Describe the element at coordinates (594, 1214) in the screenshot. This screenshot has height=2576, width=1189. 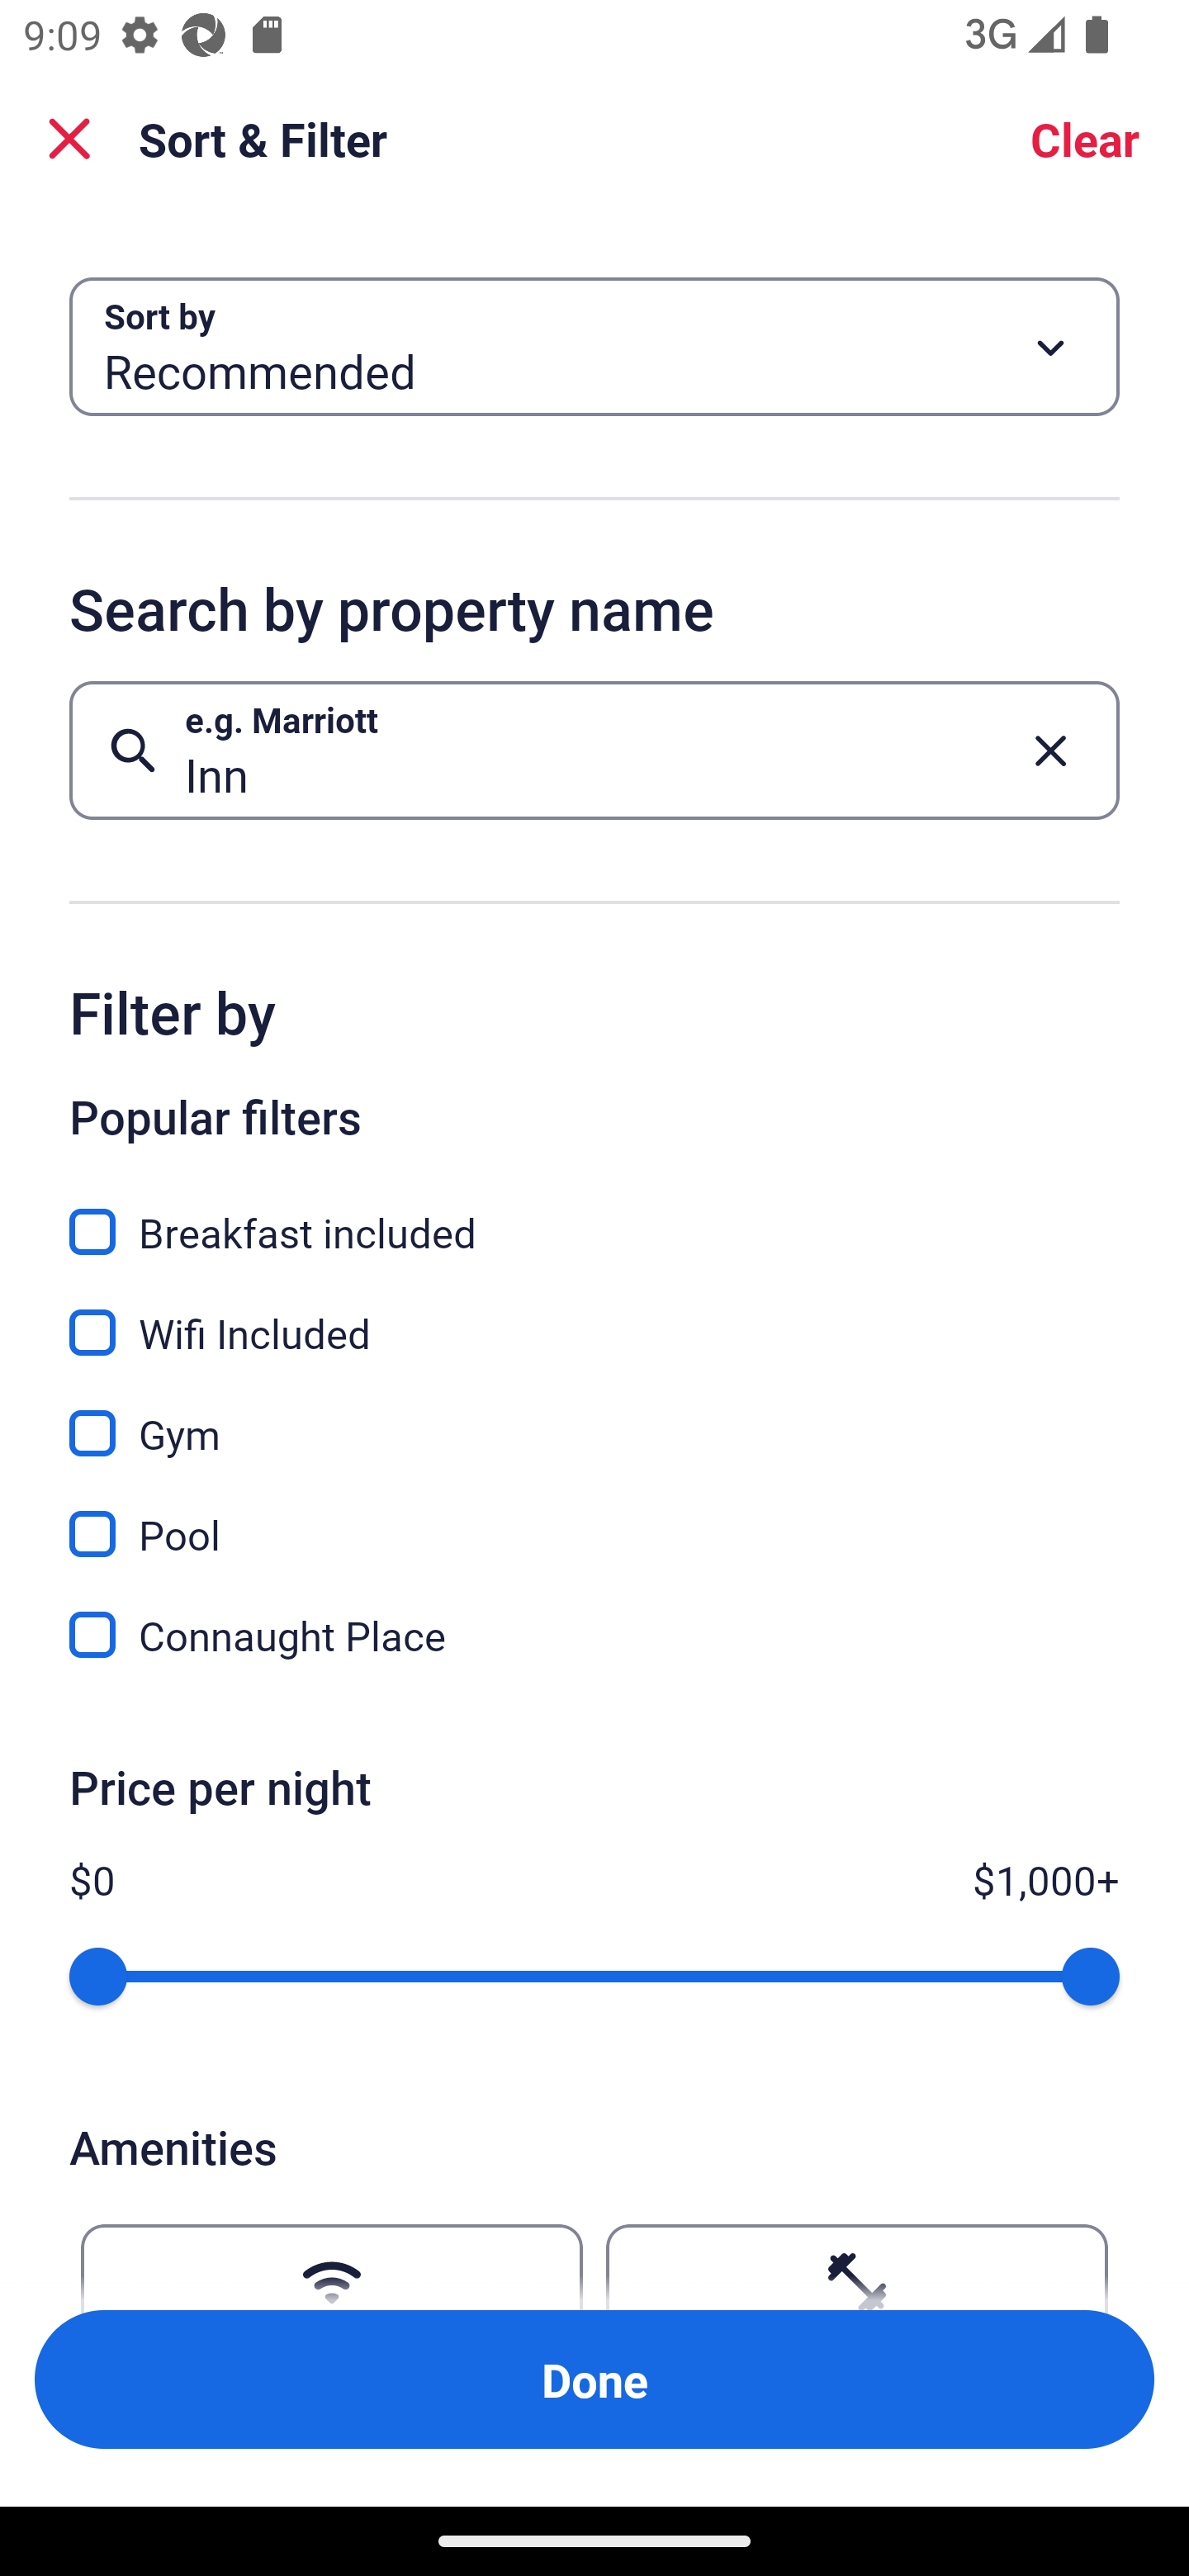
I see `Breakfast included, Breakfast included` at that location.